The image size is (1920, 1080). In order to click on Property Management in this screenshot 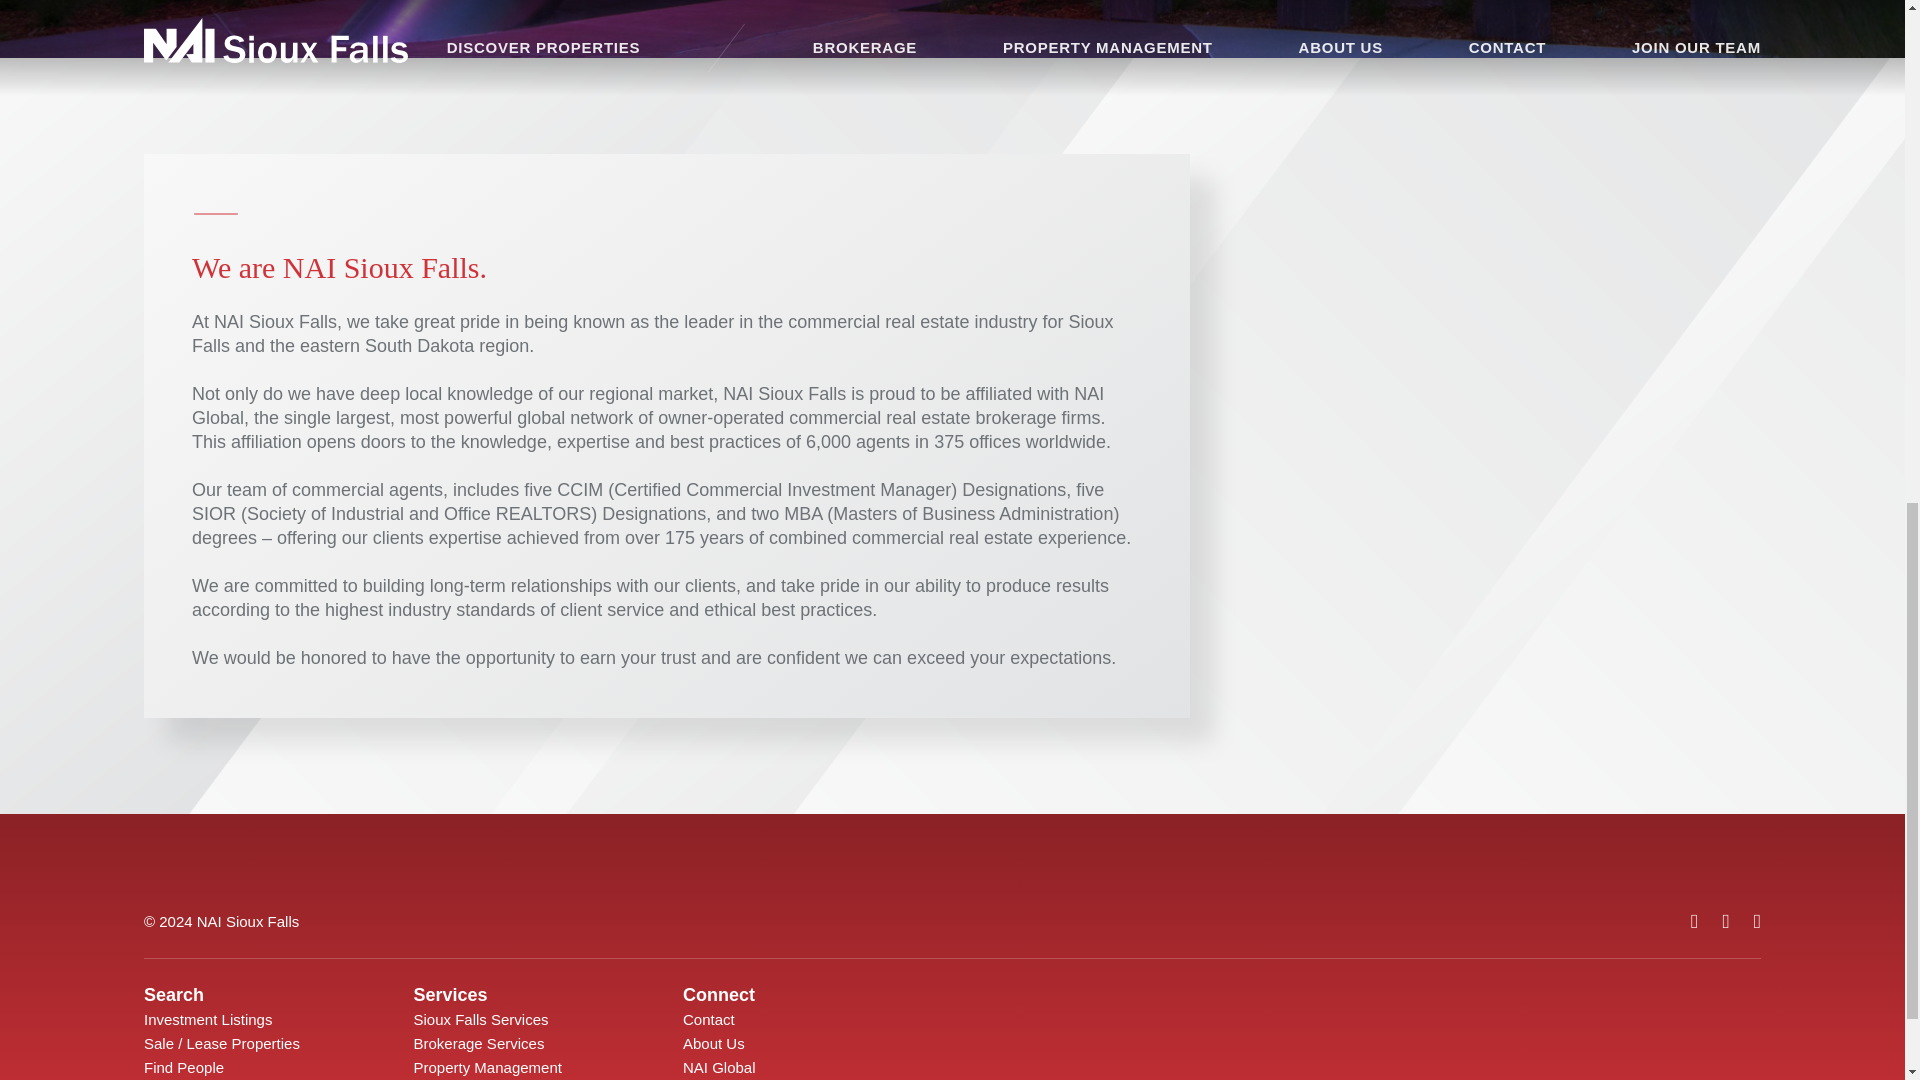, I will do `click(488, 1067)`.